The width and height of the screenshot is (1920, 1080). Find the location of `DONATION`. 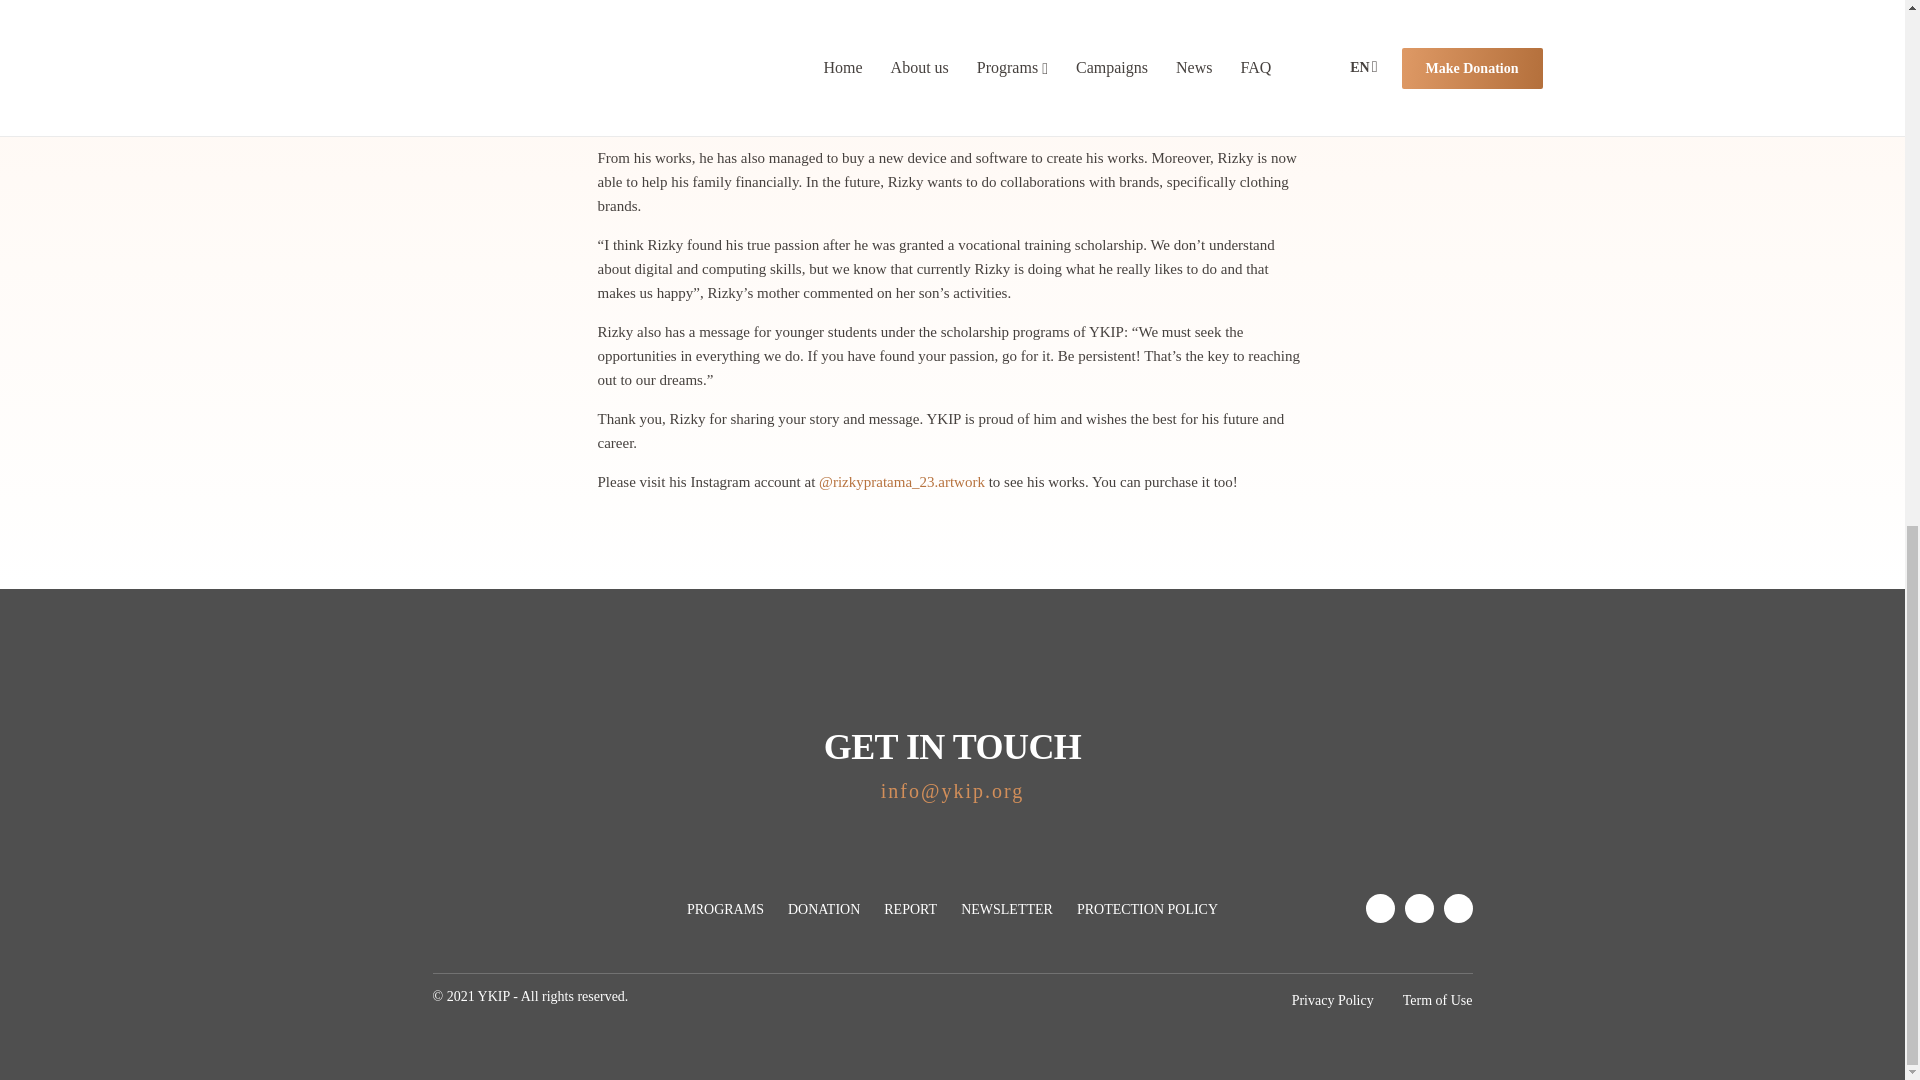

DONATION is located at coordinates (824, 908).